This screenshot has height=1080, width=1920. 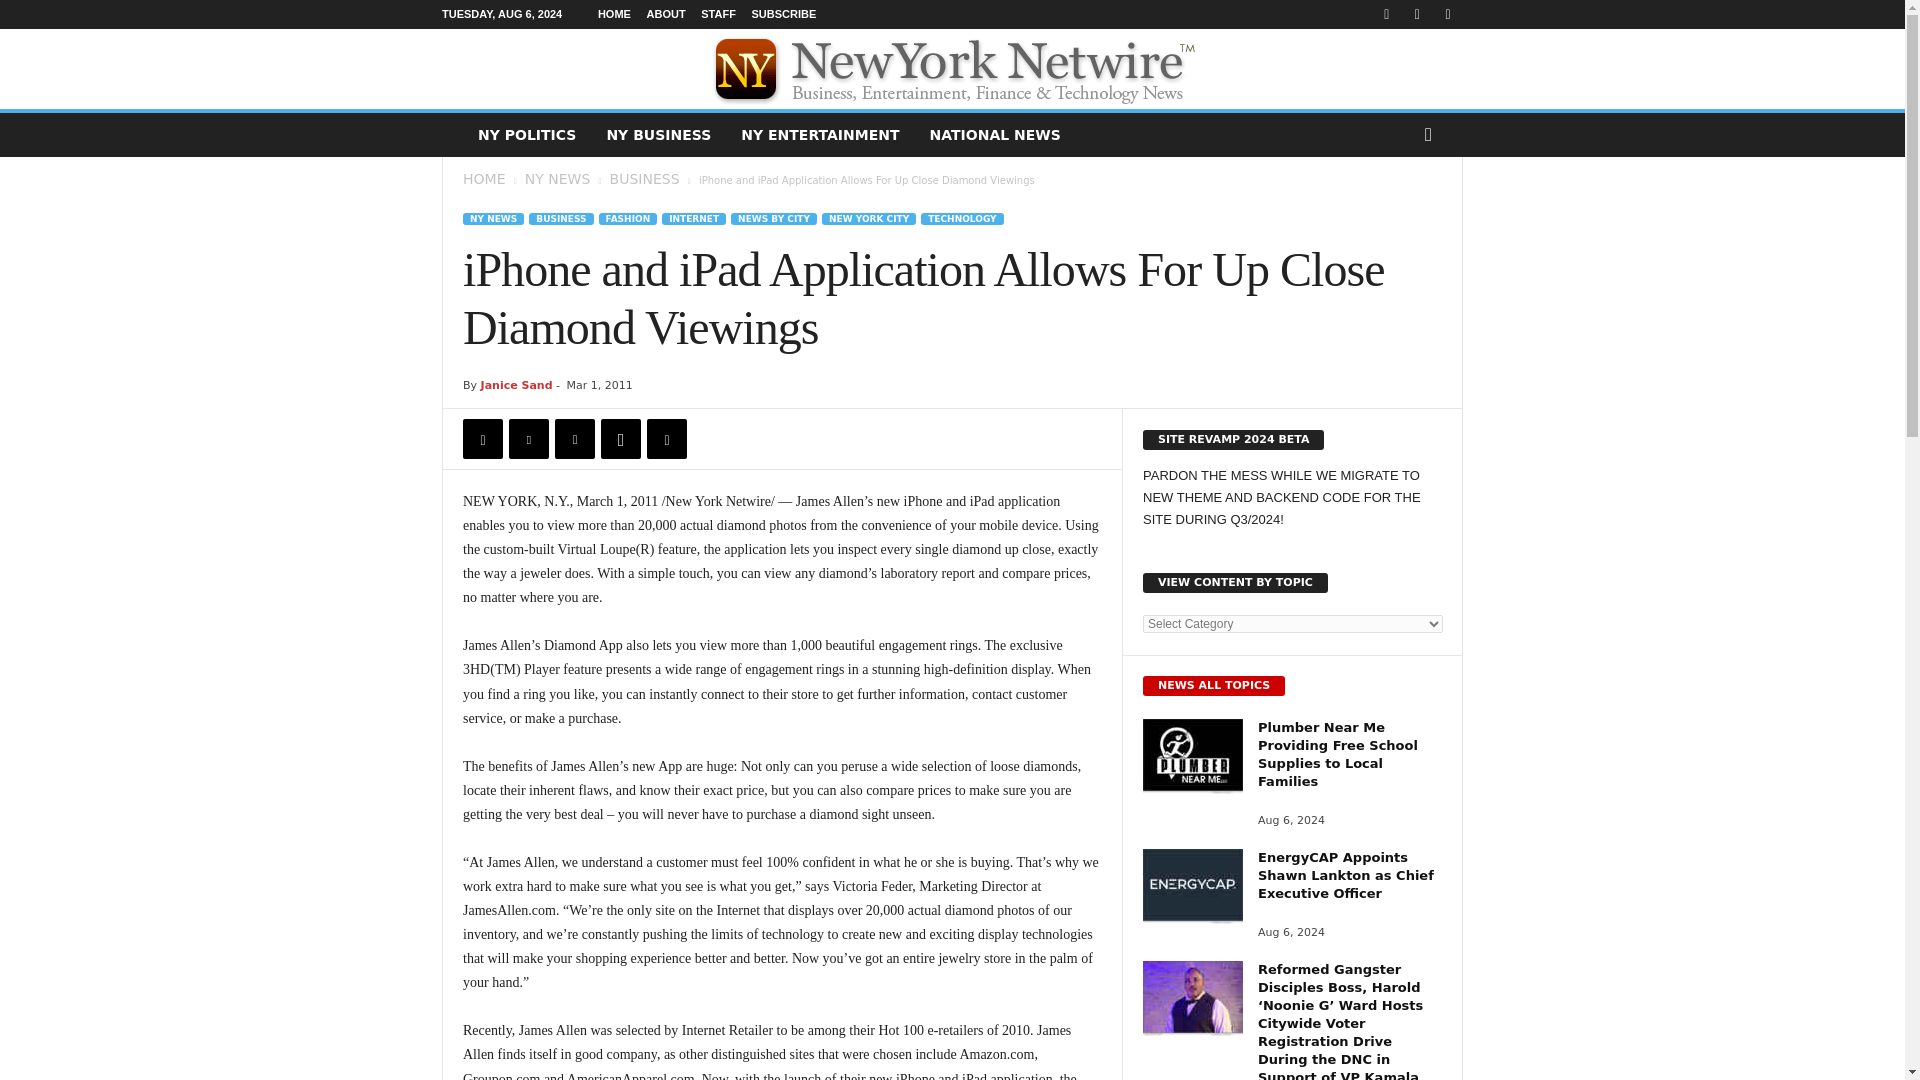 I want to click on NEW YORK CITY, so click(x=868, y=218).